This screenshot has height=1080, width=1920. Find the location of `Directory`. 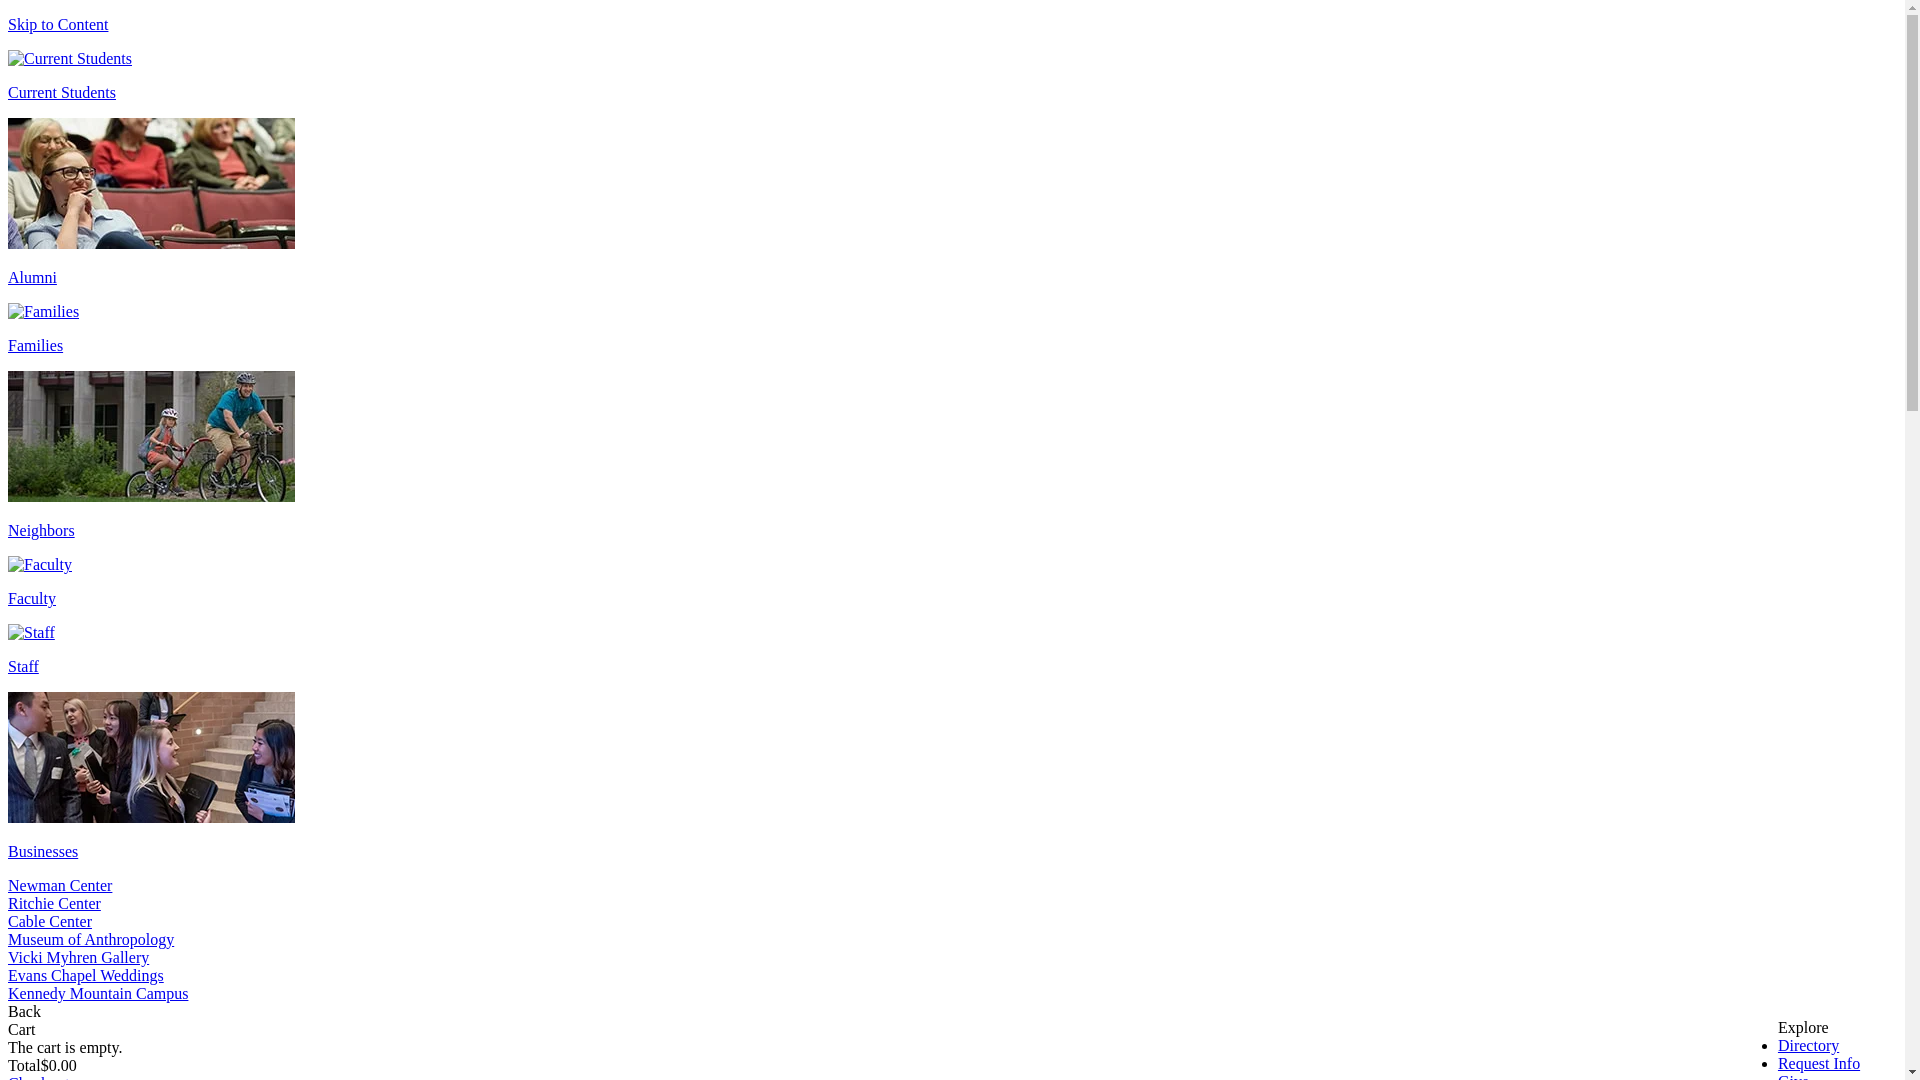

Directory is located at coordinates (1808, 1045).